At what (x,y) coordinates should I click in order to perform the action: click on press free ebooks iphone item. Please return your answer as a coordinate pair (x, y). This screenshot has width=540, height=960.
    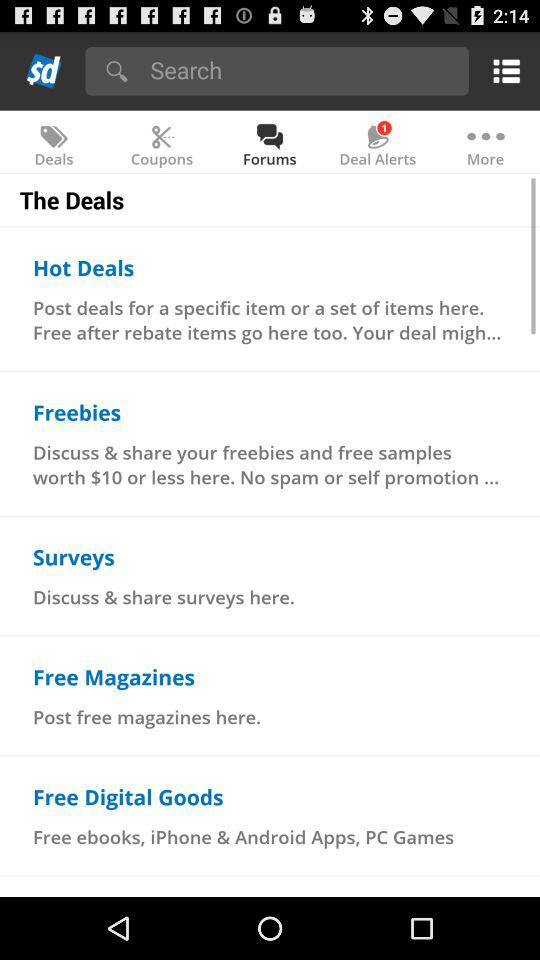
    Looking at the image, I should click on (244, 836).